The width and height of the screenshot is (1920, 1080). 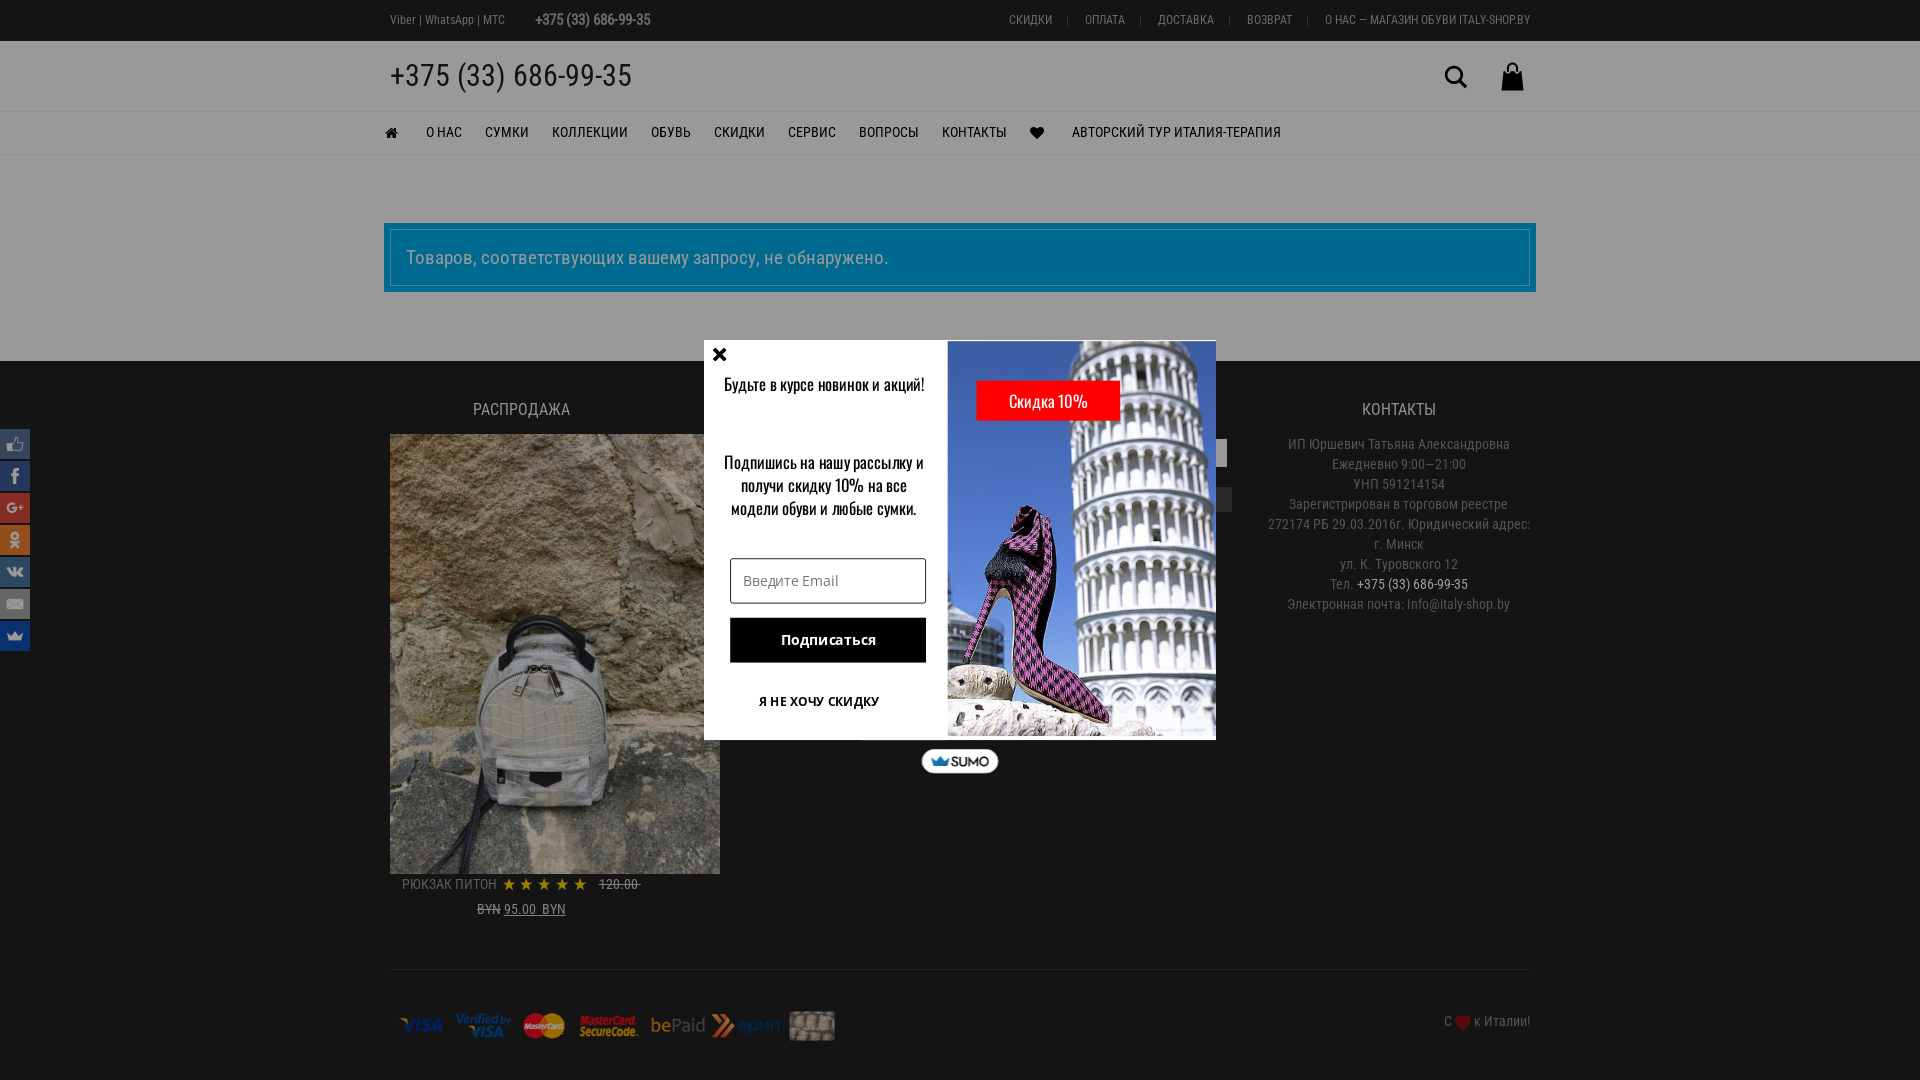 I want to click on VKontakte, so click(x=15, y=572).